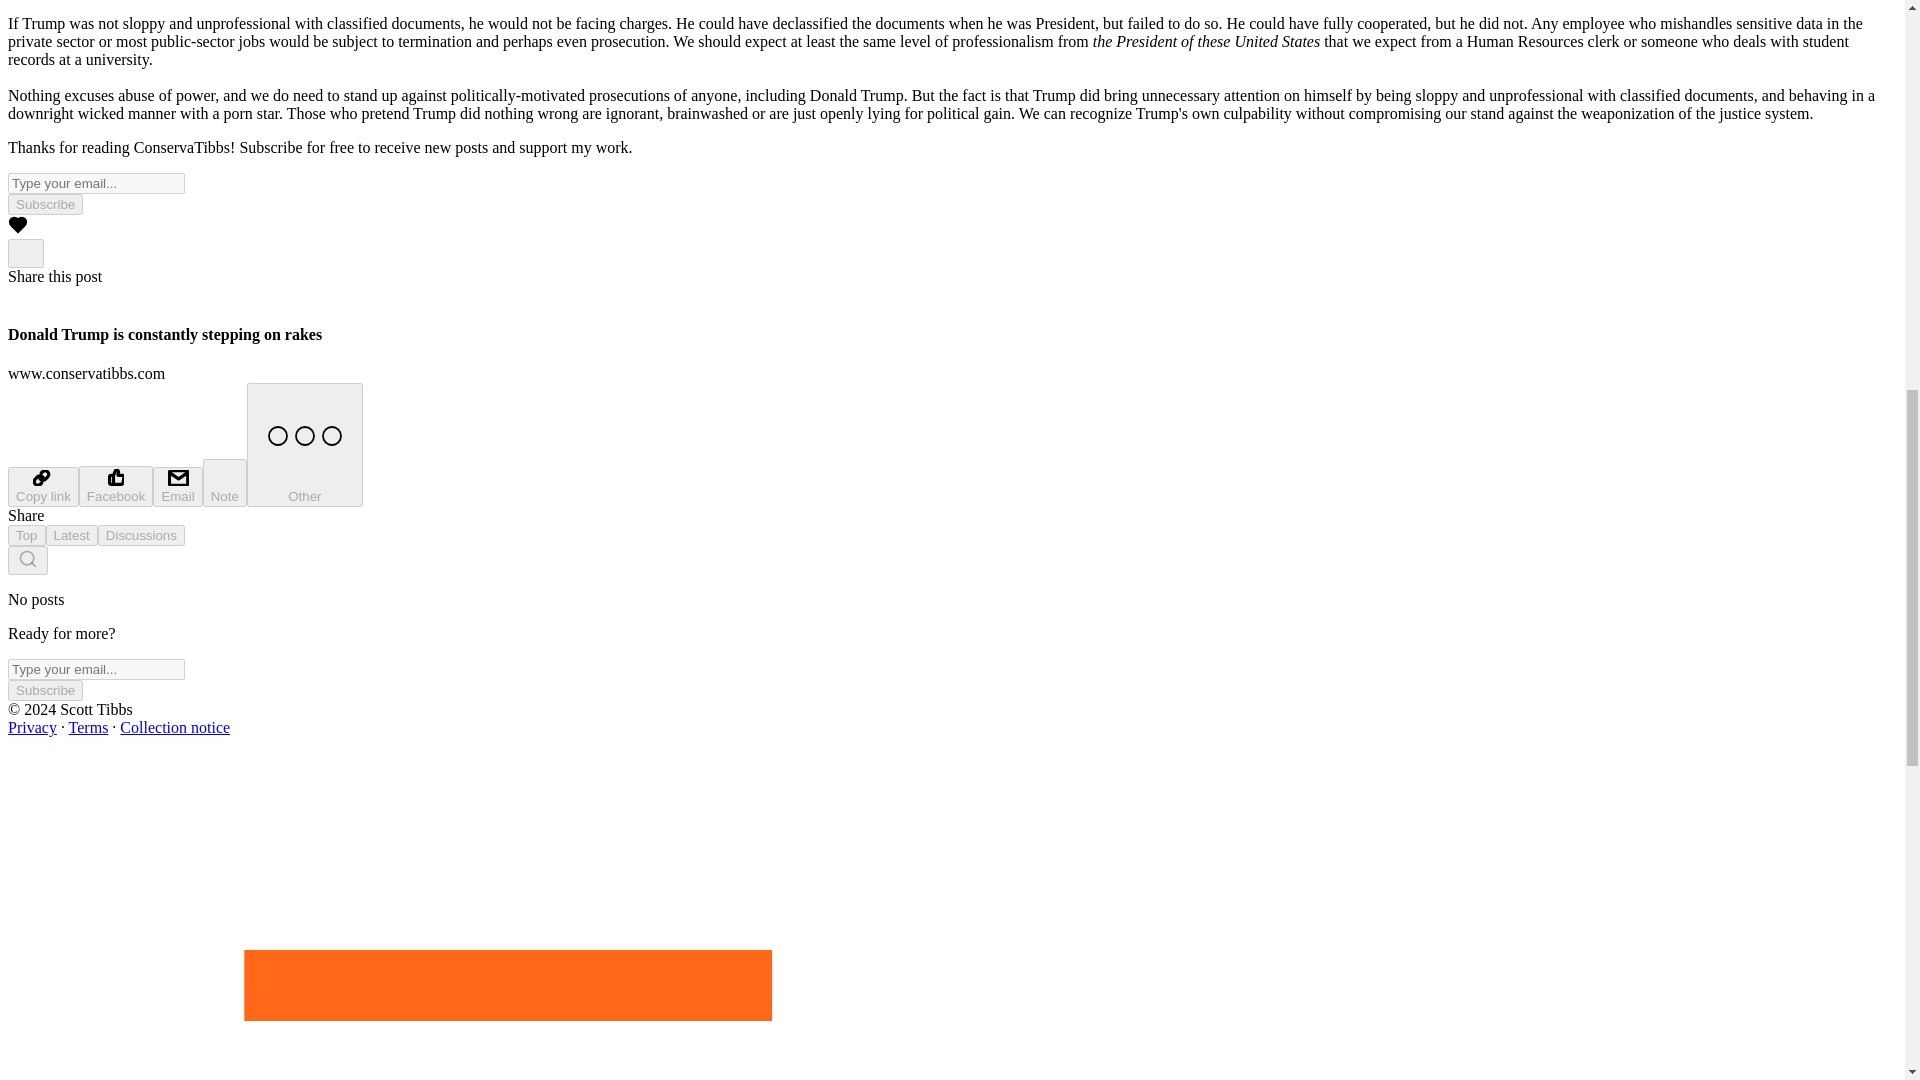 This screenshot has width=1920, height=1080. What do you see at coordinates (26, 535) in the screenshot?
I see `Top` at bounding box center [26, 535].